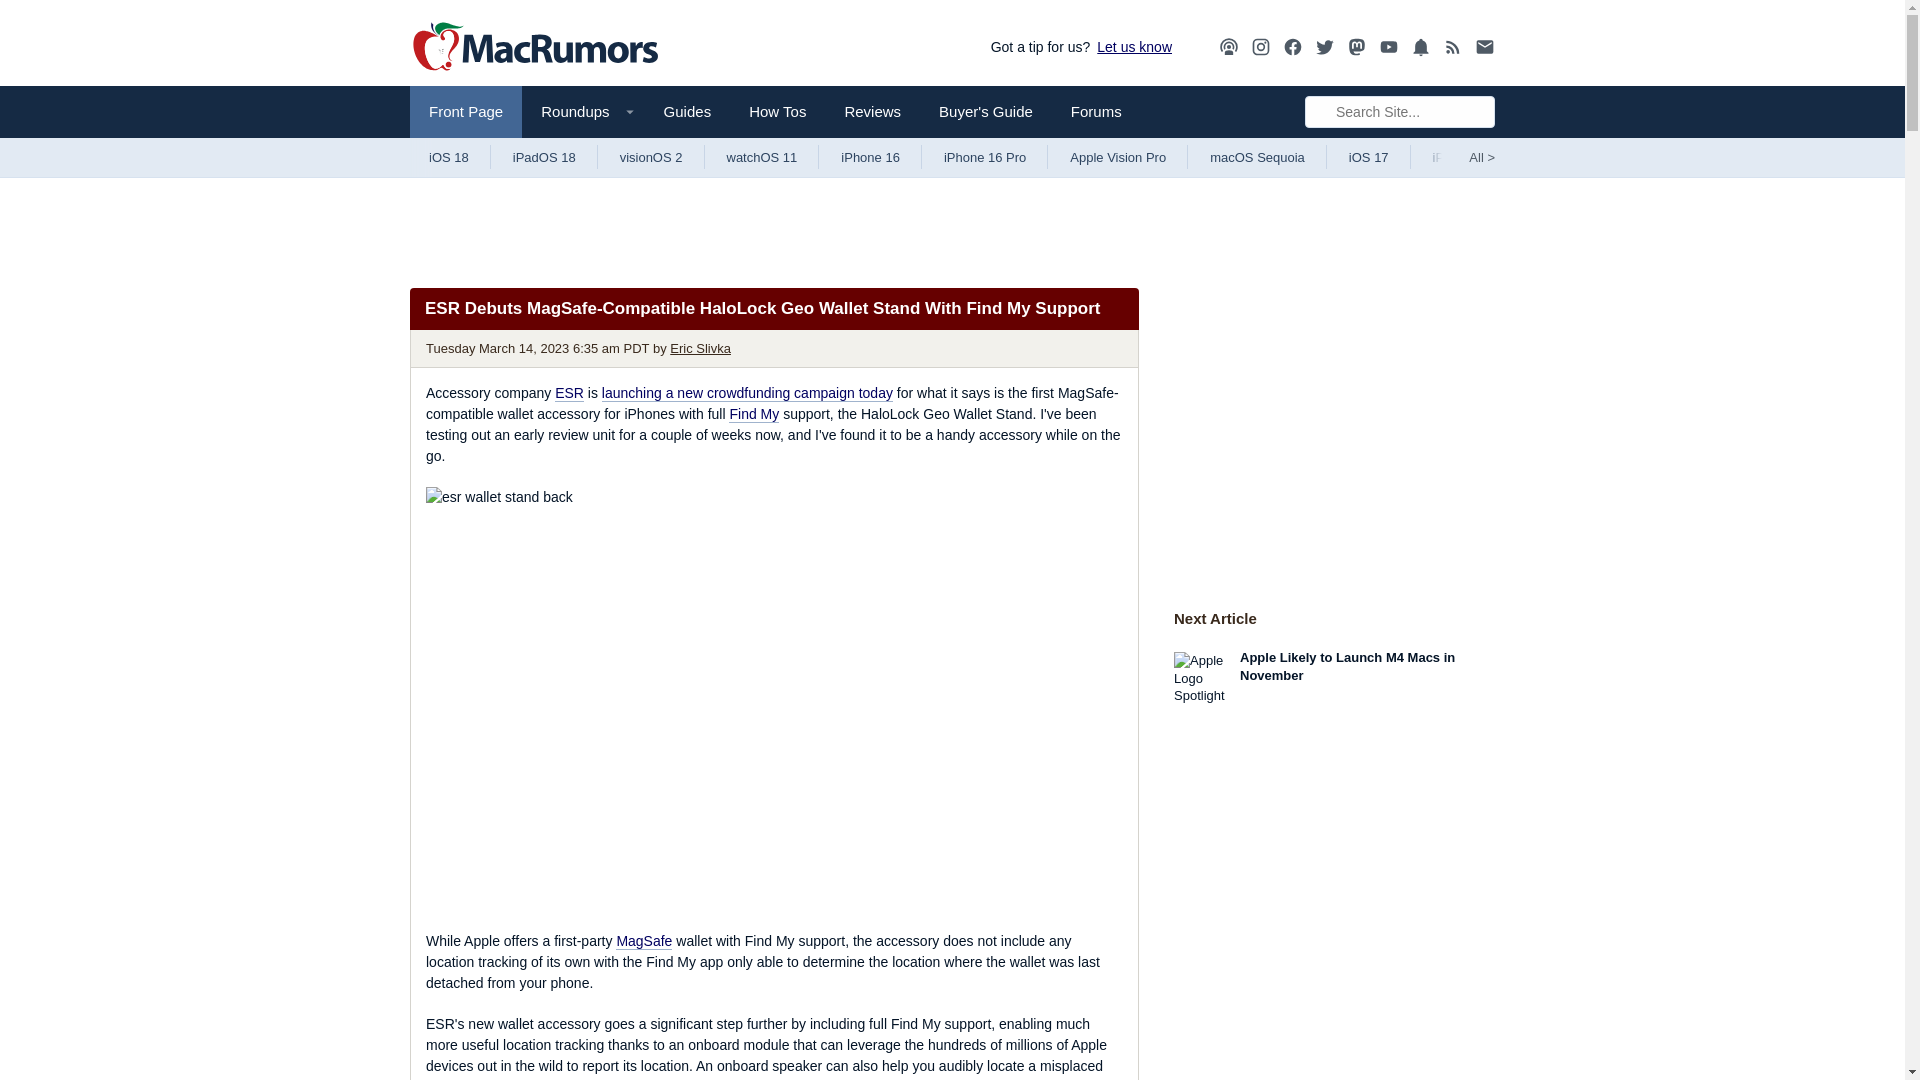 The width and height of the screenshot is (1920, 1080). Describe the element at coordinates (1324, 46) in the screenshot. I see `Twitter` at that location.